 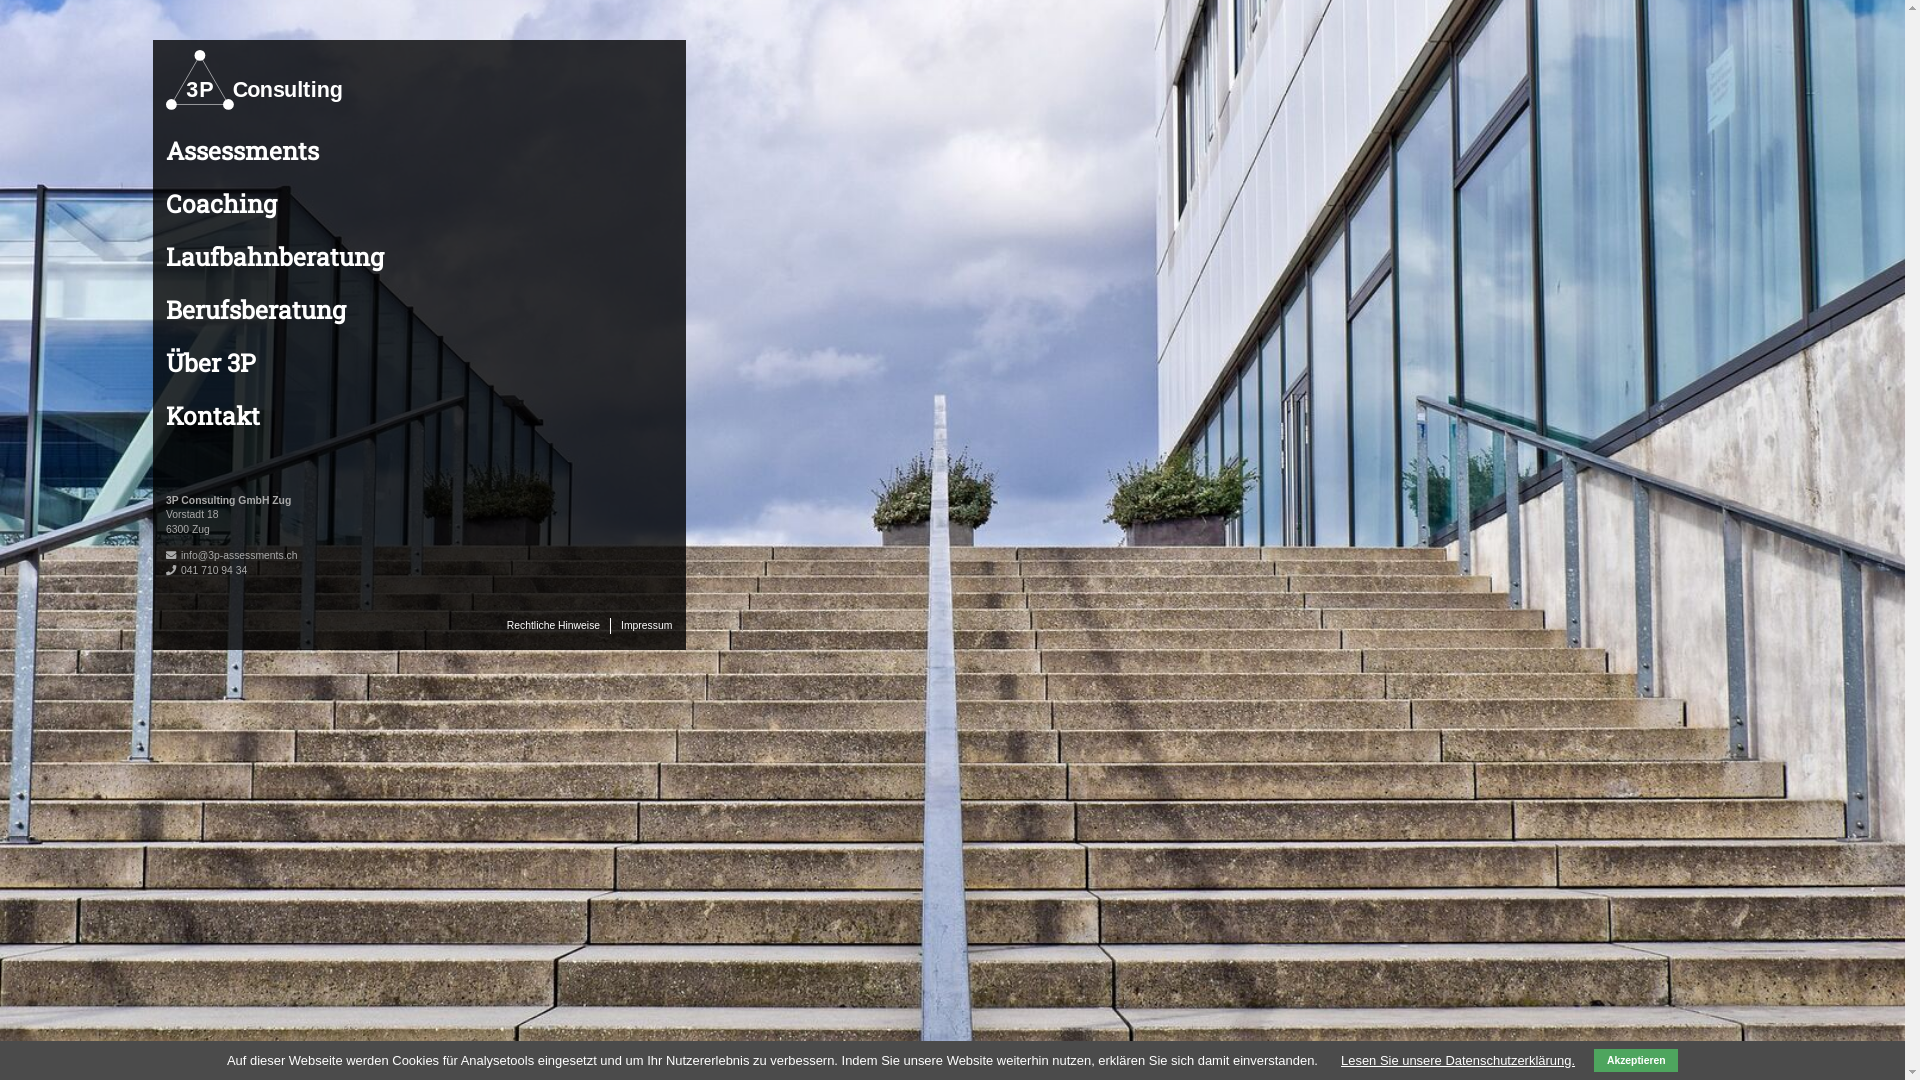 I want to click on Rechtliche Hinweise, so click(x=553, y=626).